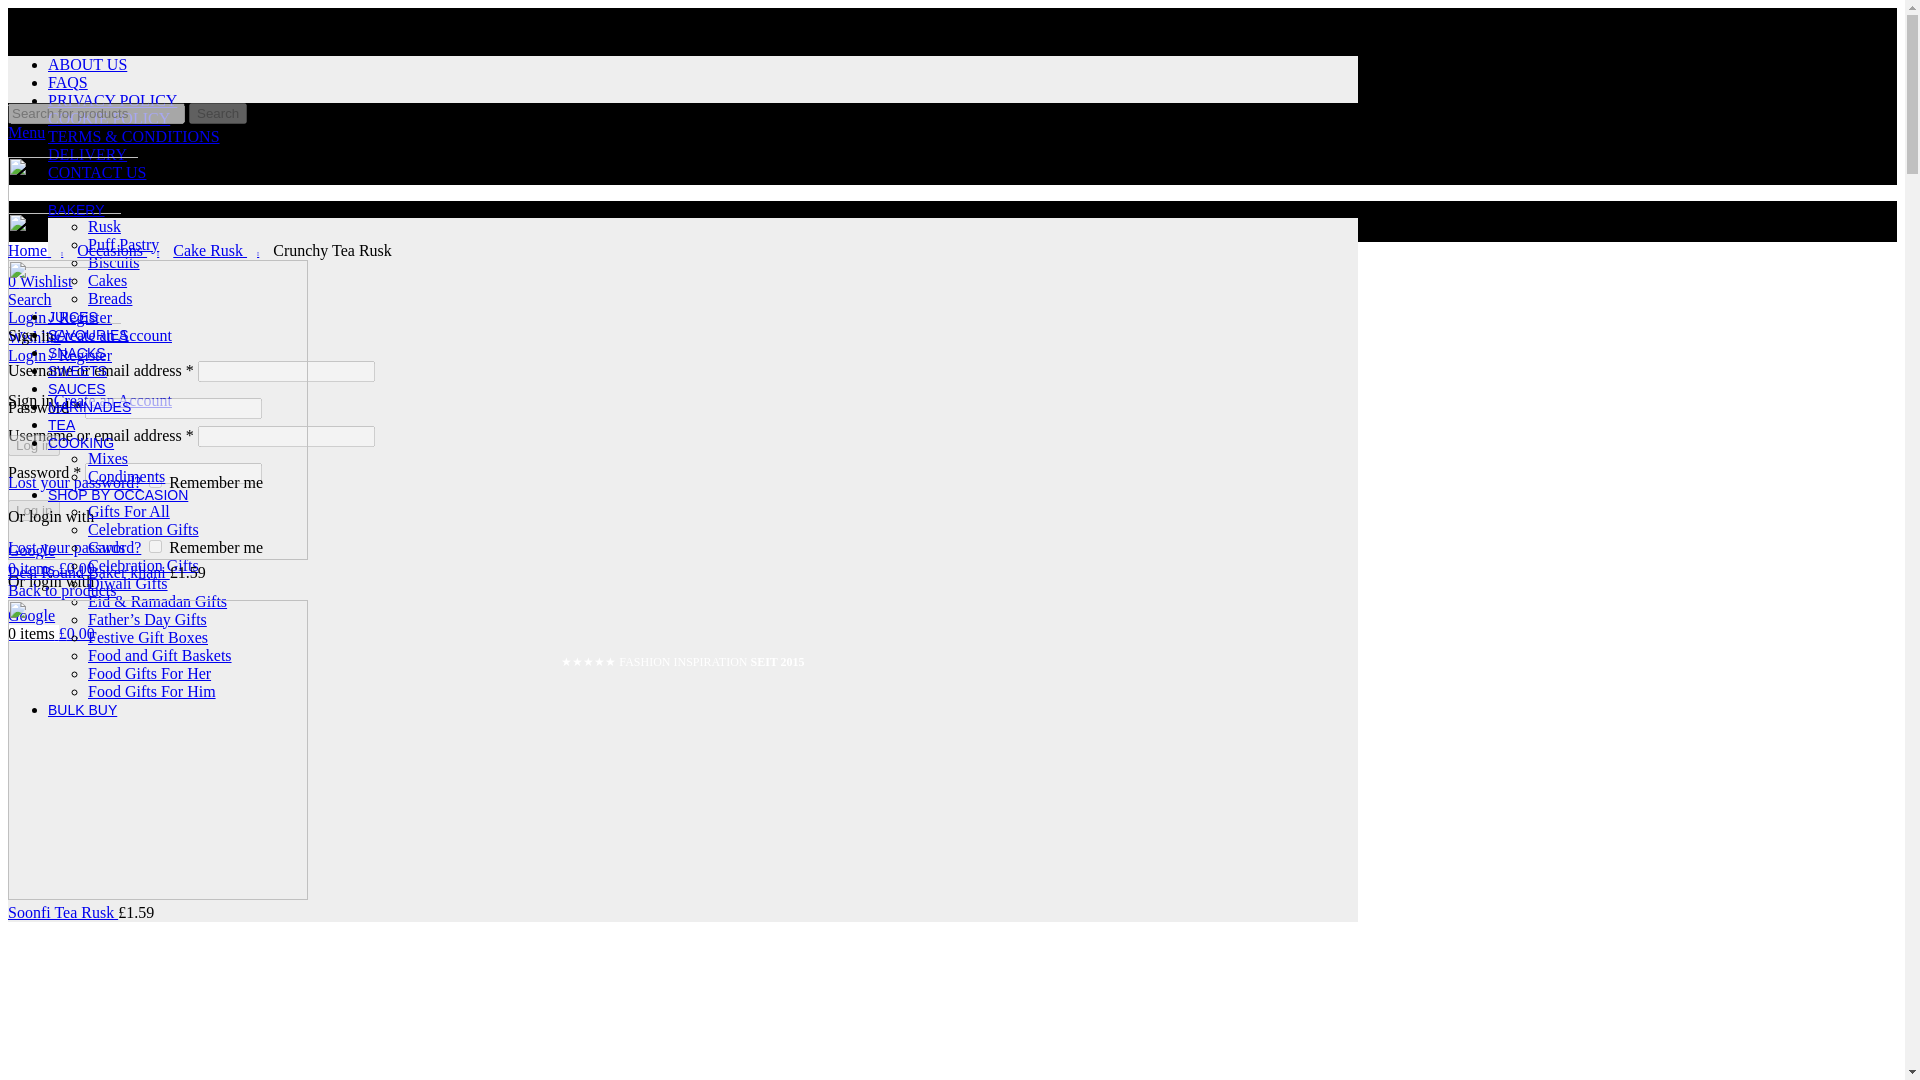  Describe the element at coordinates (112, 400) in the screenshot. I see `Create an Account` at that location.